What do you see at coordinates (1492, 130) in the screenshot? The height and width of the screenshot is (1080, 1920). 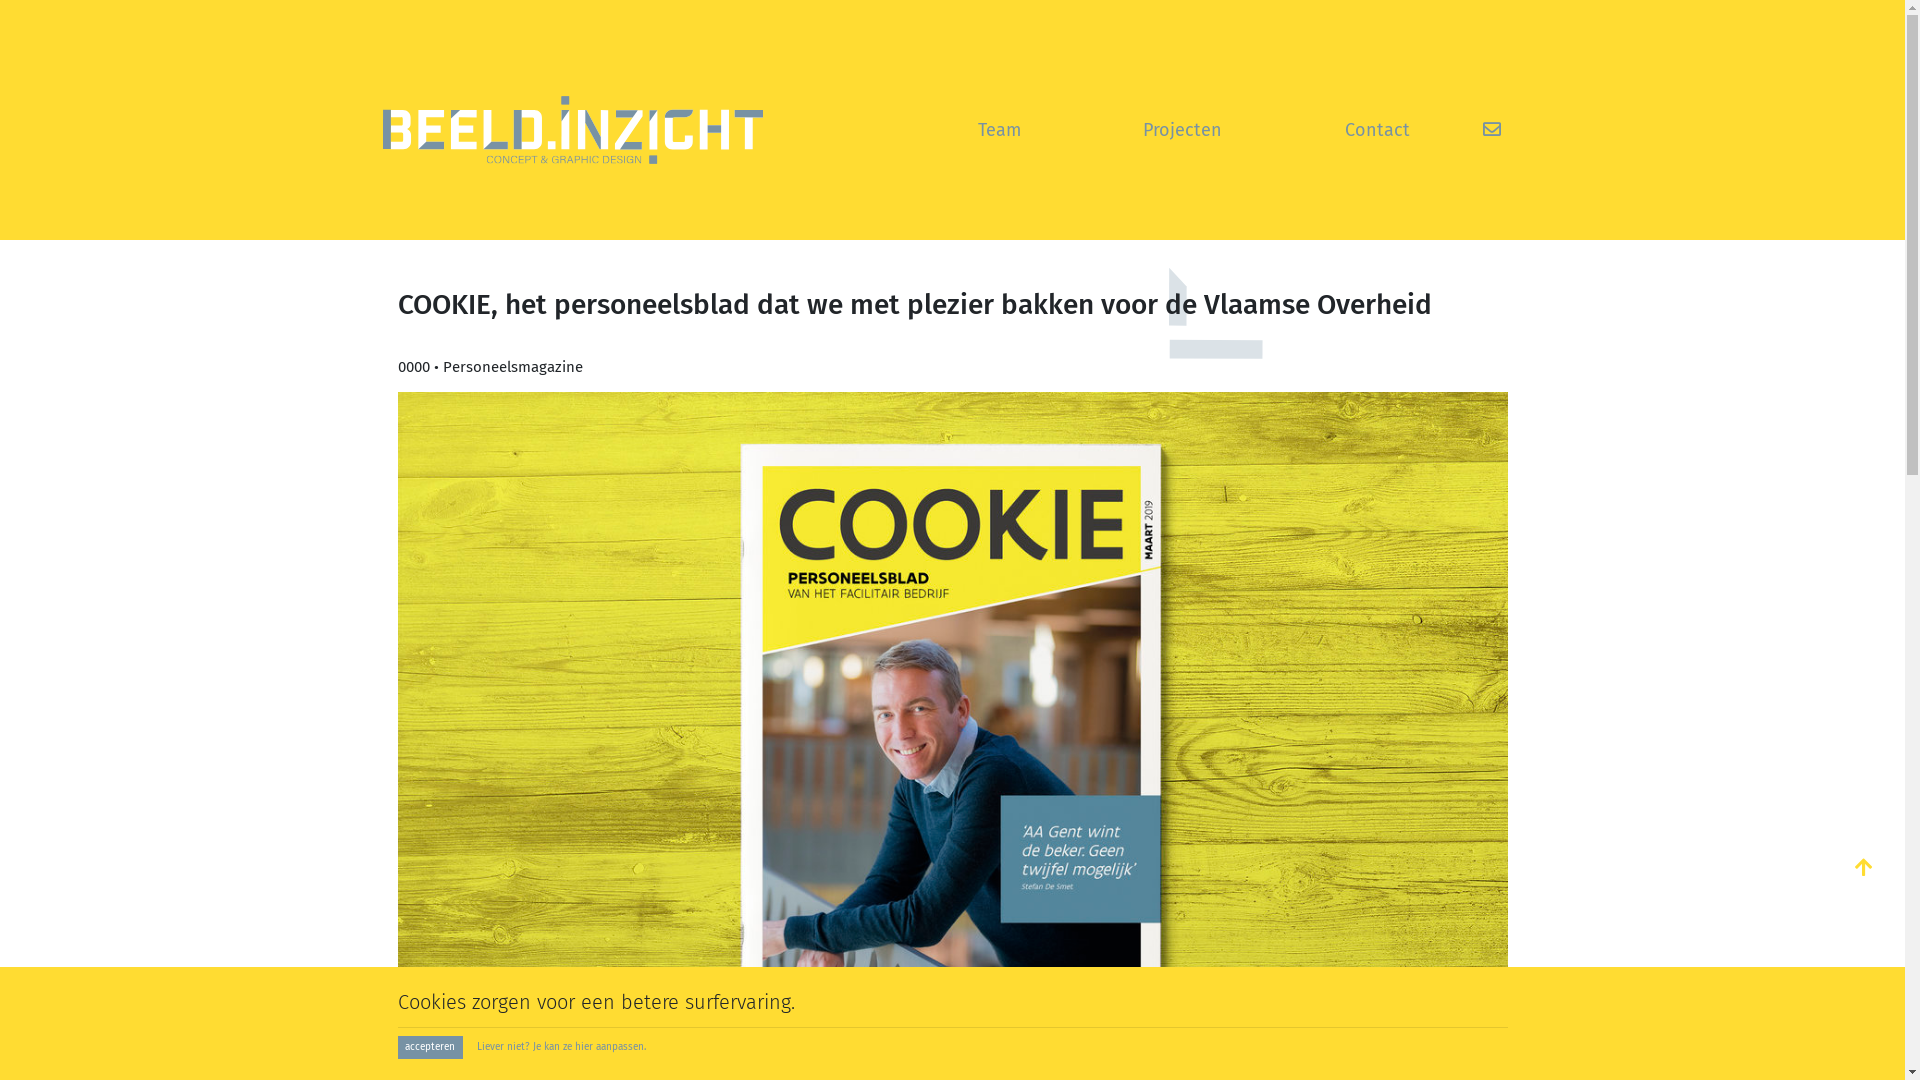 I see `[screenreader.contact us through email]` at bounding box center [1492, 130].